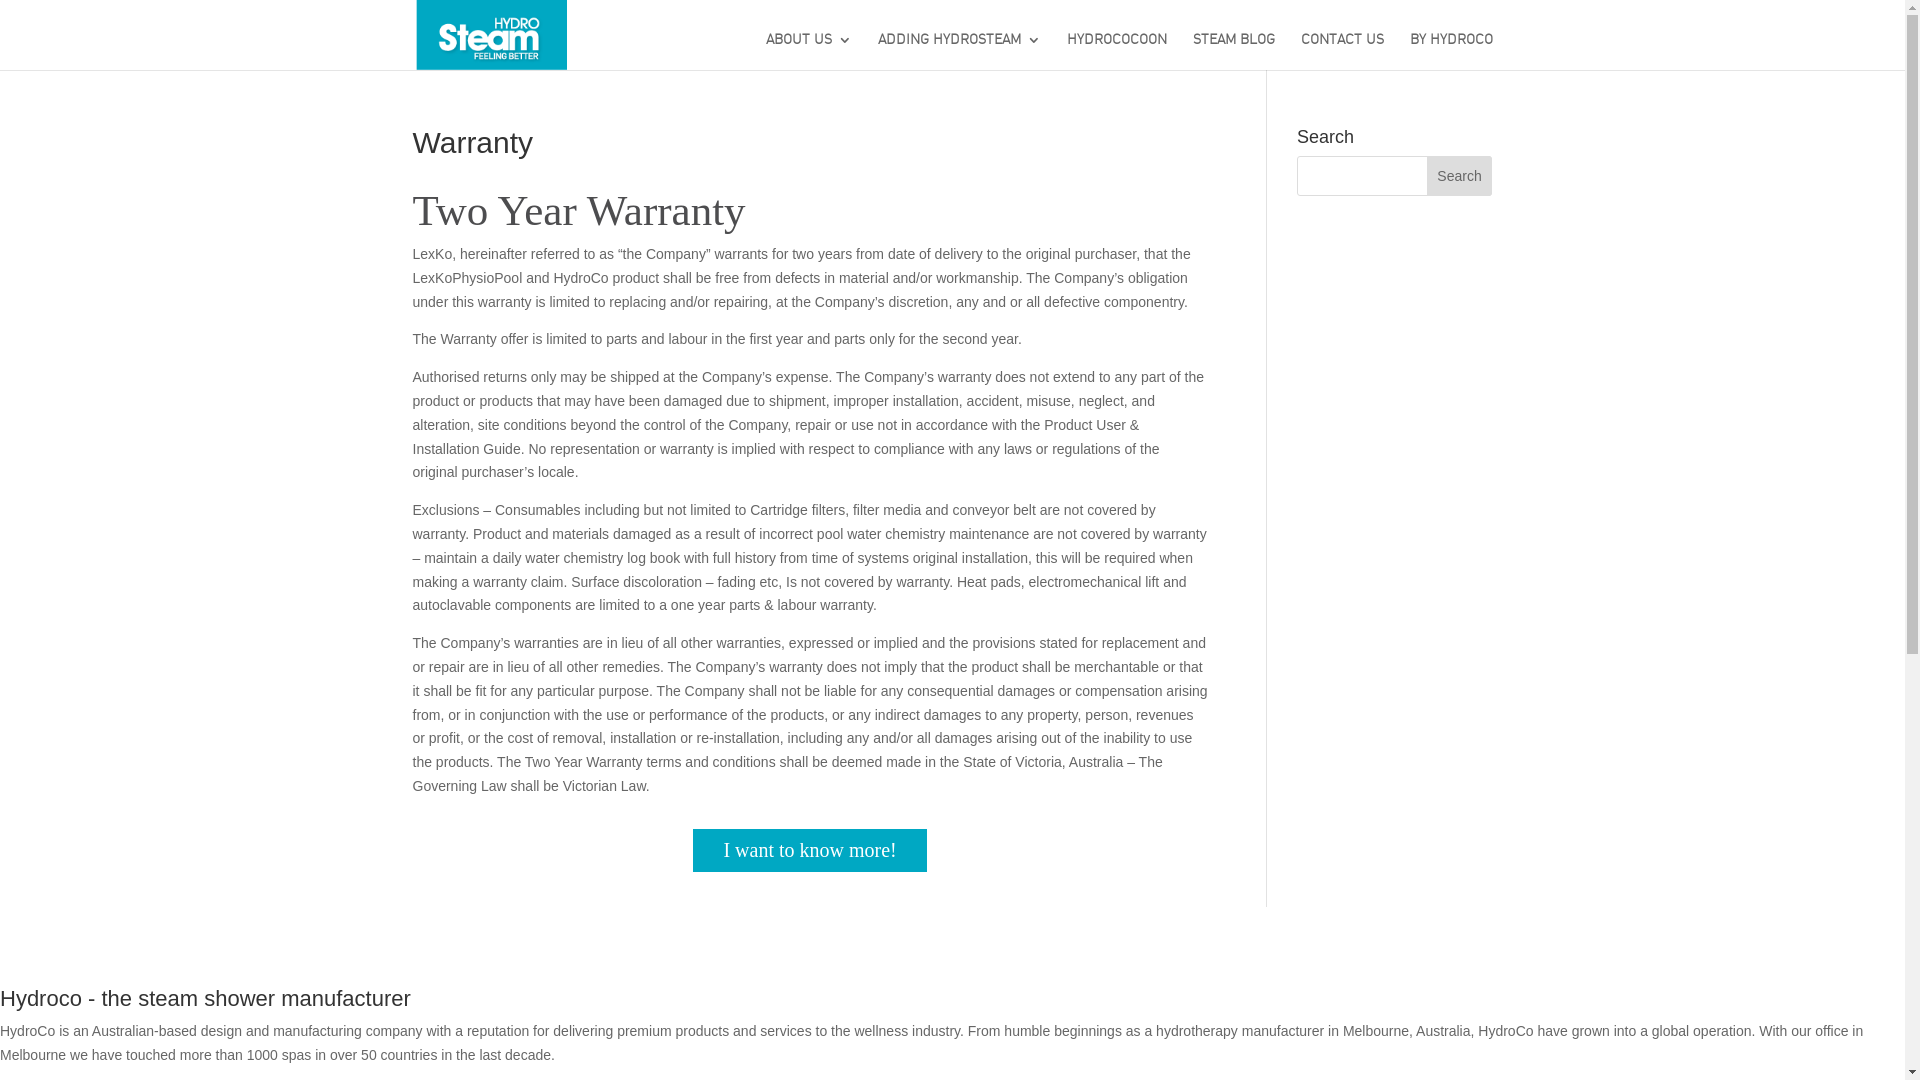  Describe the element at coordinates (1117, 56) in the screenshot. I see `HYDROCOCOON` at that location.